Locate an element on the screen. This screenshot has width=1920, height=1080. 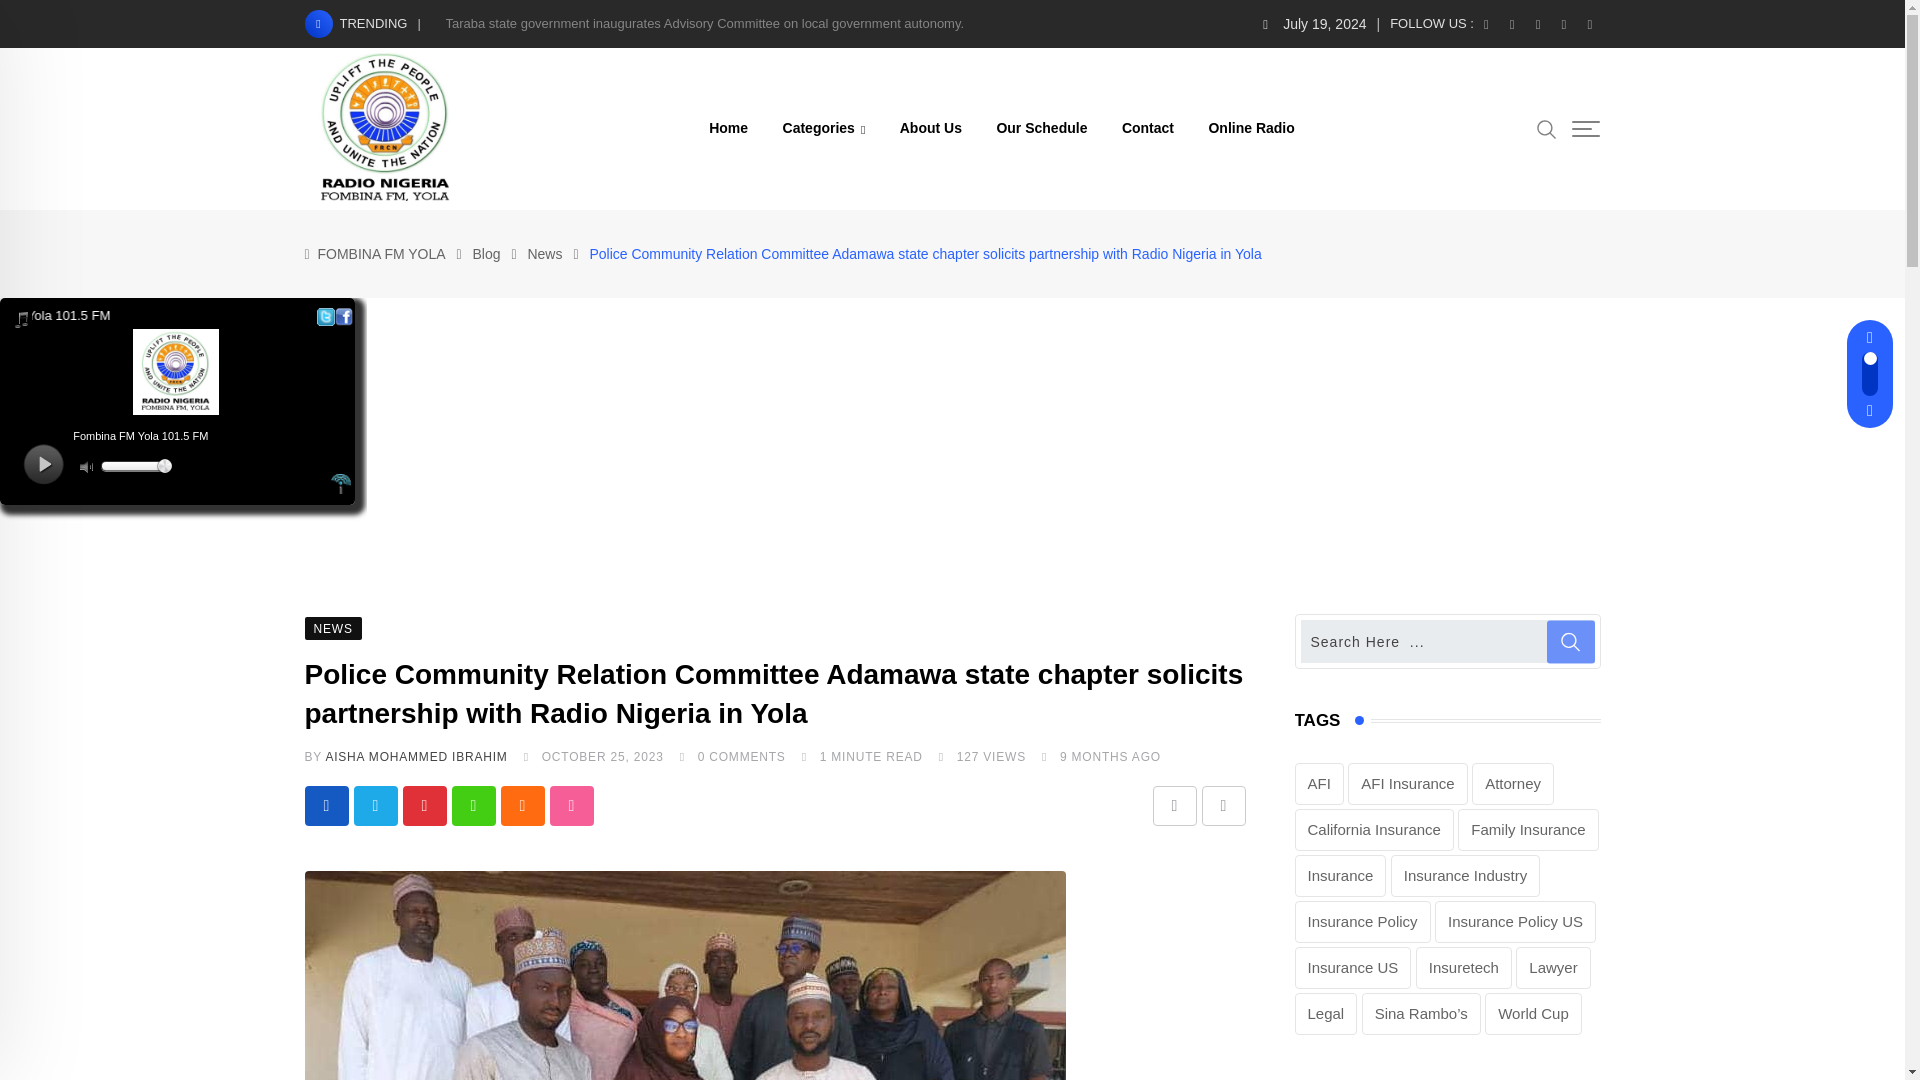
About Us is located at coordinates (931, 128).